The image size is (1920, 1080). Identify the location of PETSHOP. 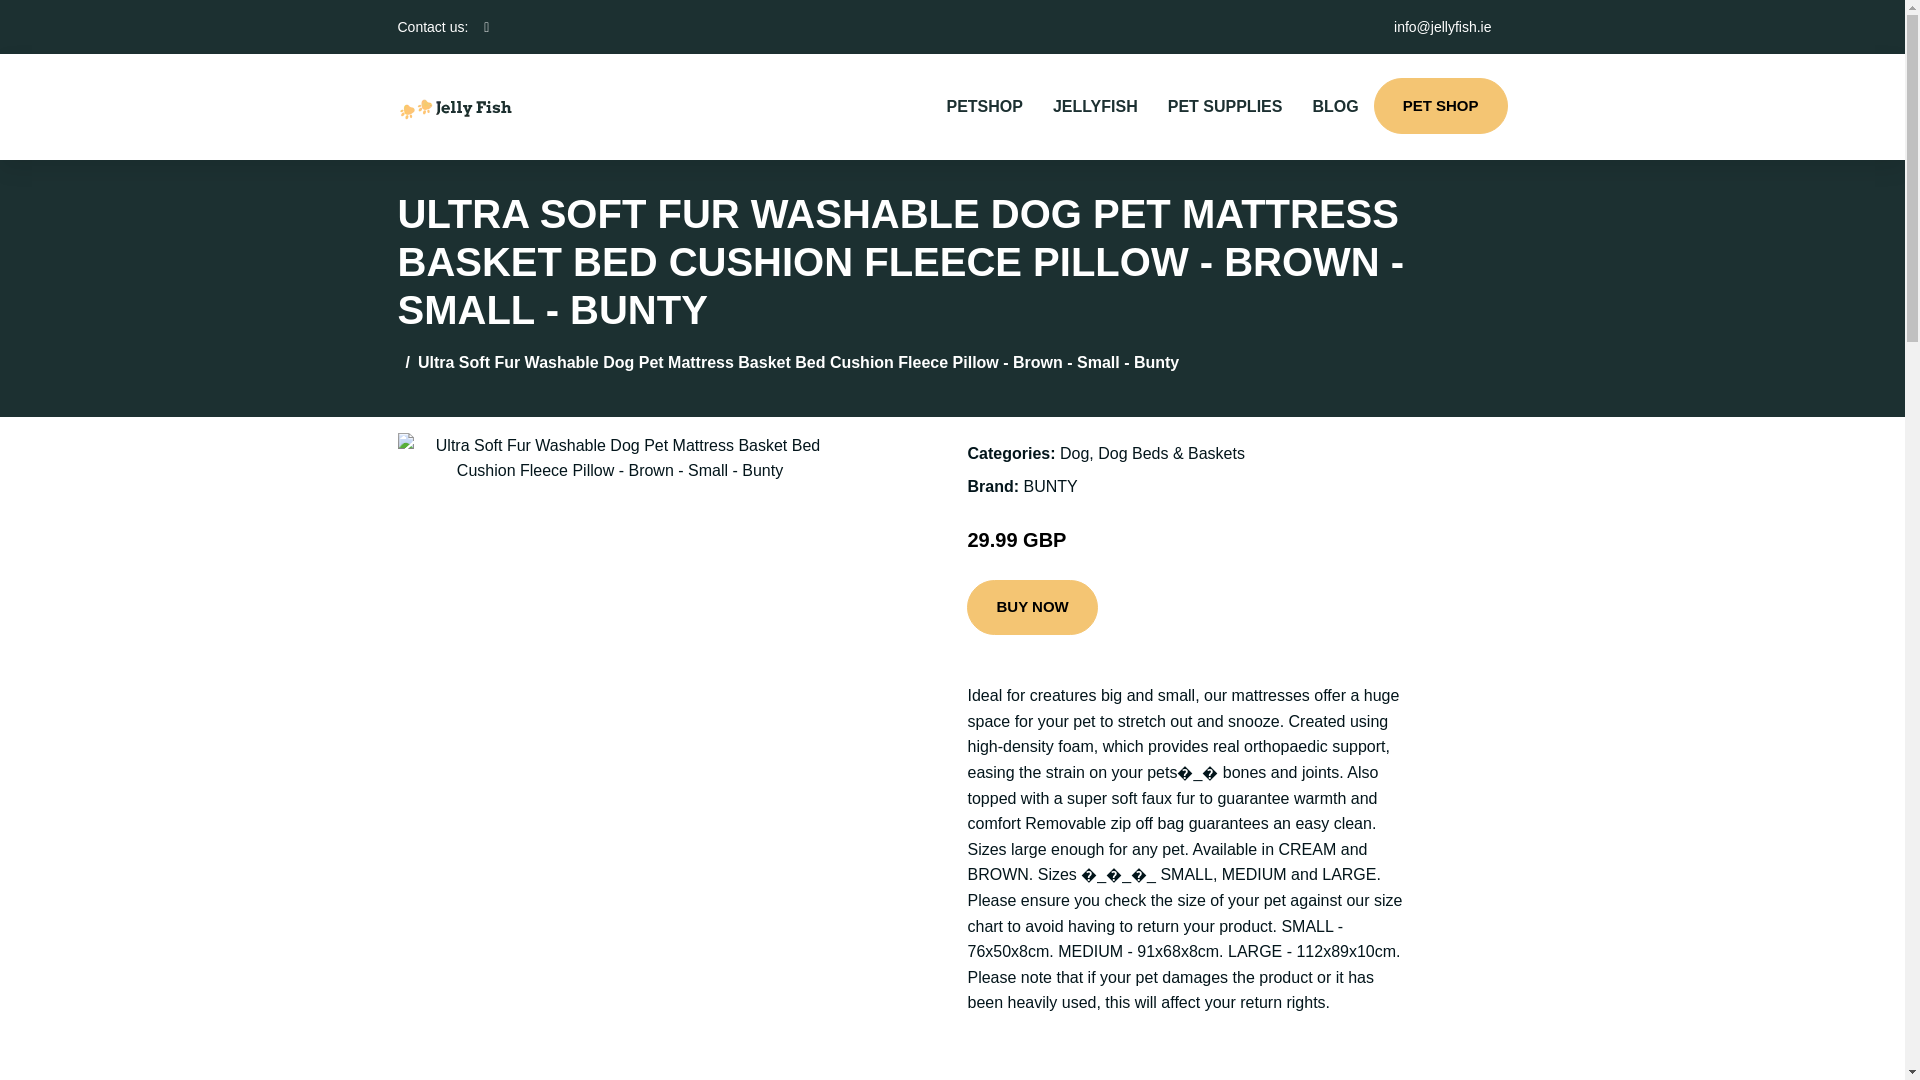
(984, 106).